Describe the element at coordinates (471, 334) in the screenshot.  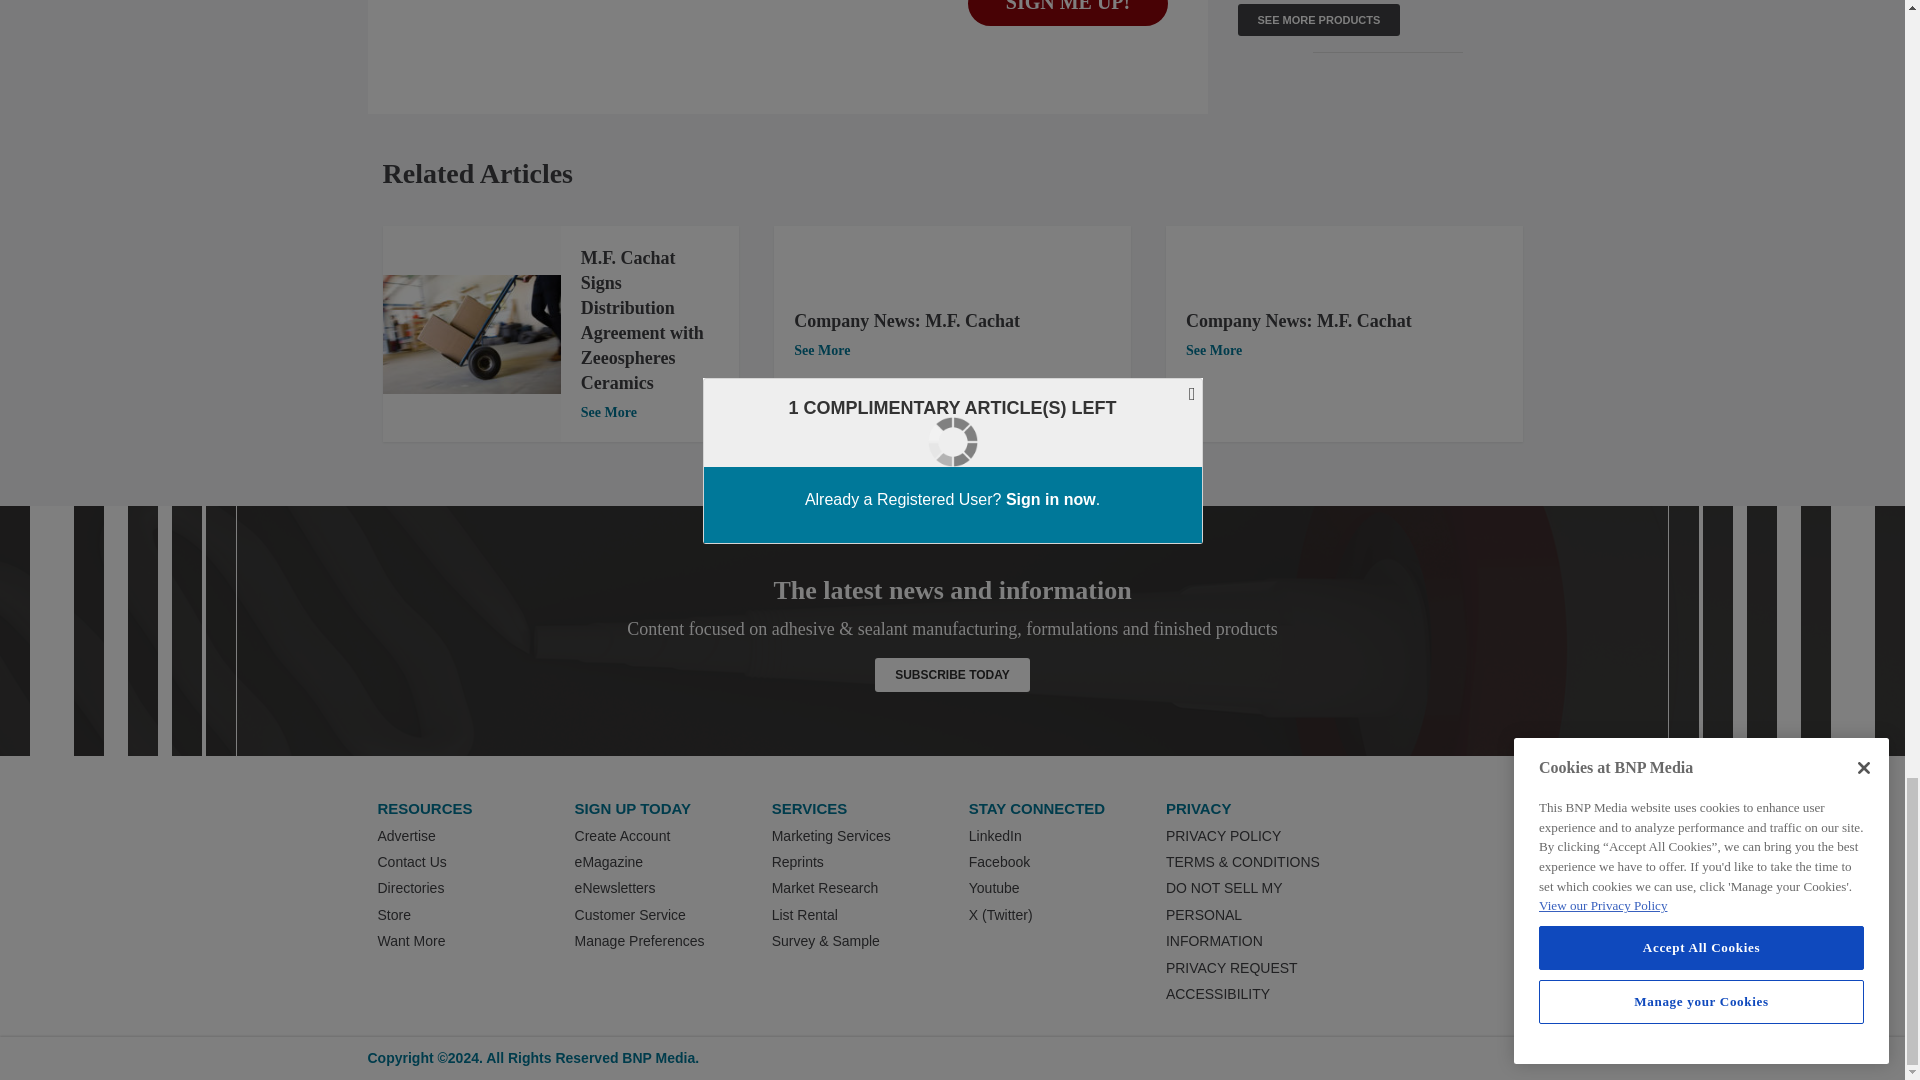
I see `distributor` at that location.